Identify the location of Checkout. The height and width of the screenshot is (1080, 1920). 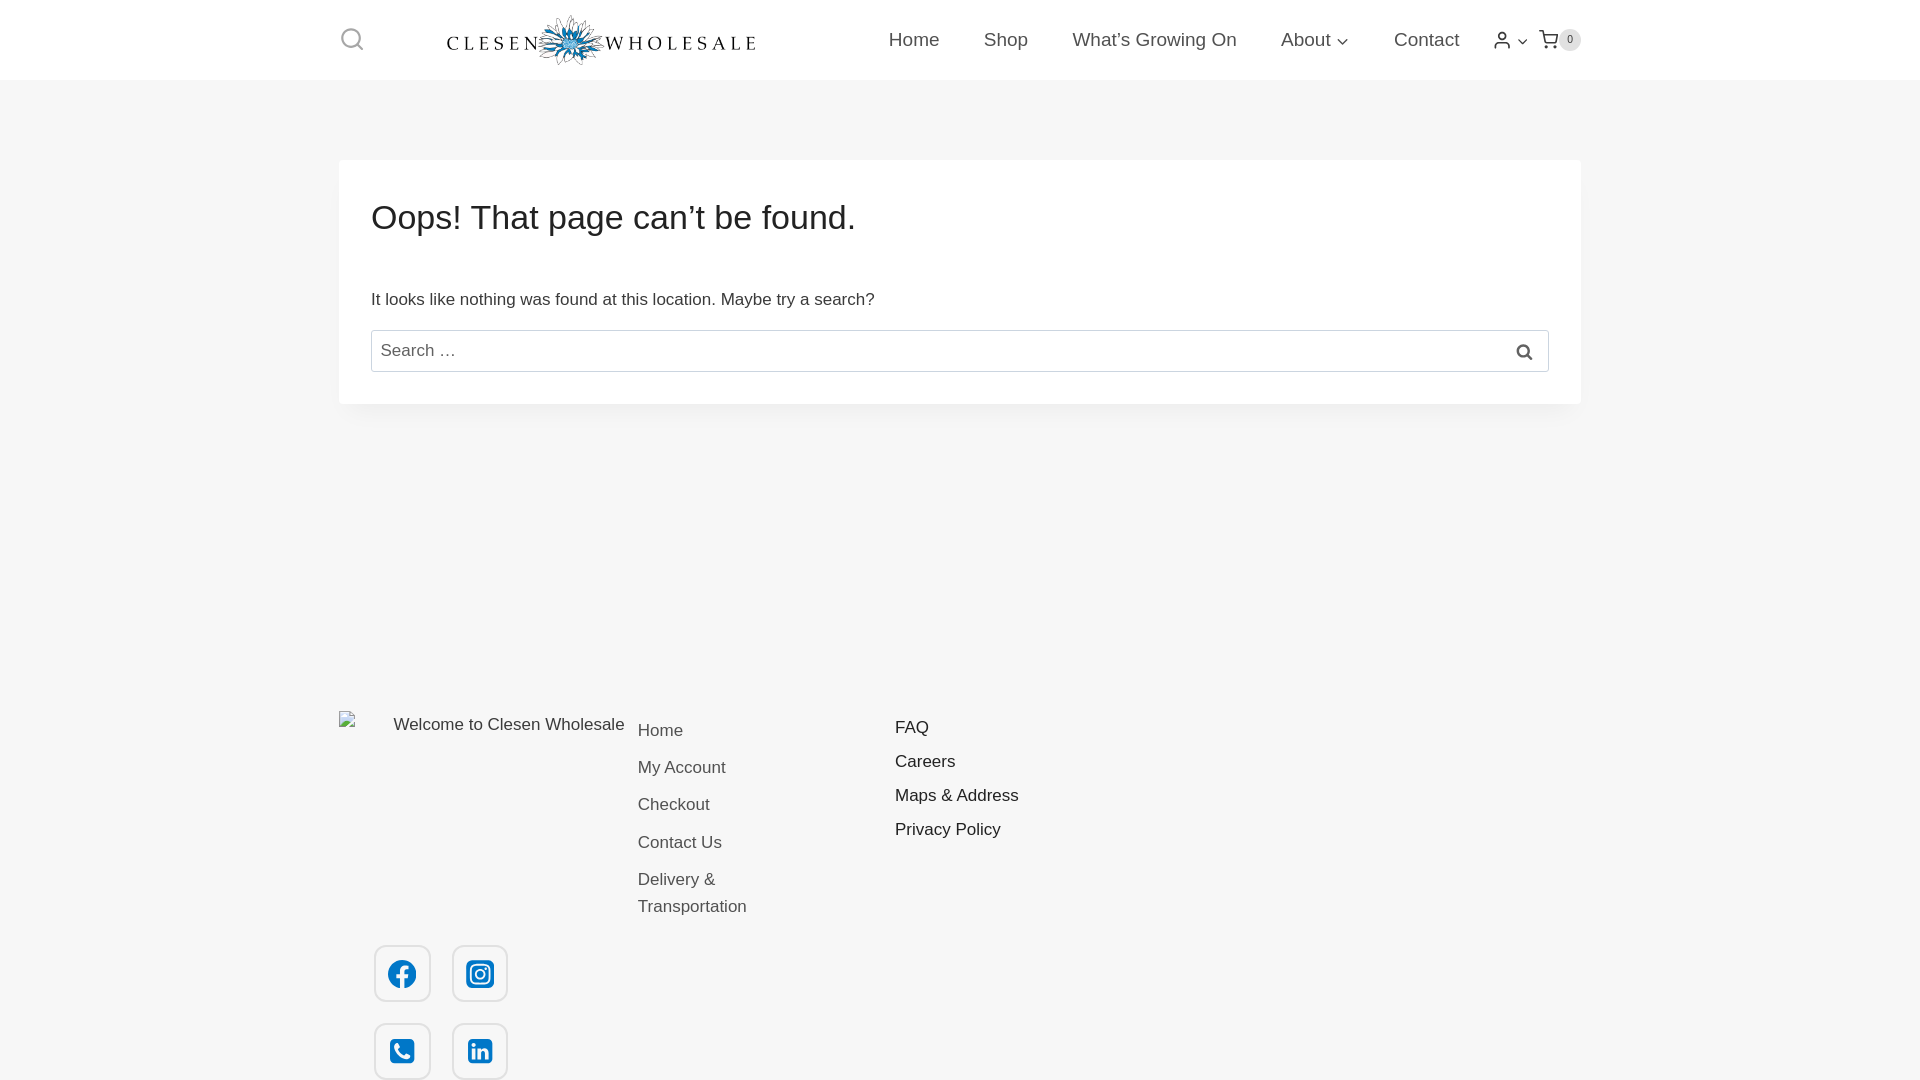
(672, 804).